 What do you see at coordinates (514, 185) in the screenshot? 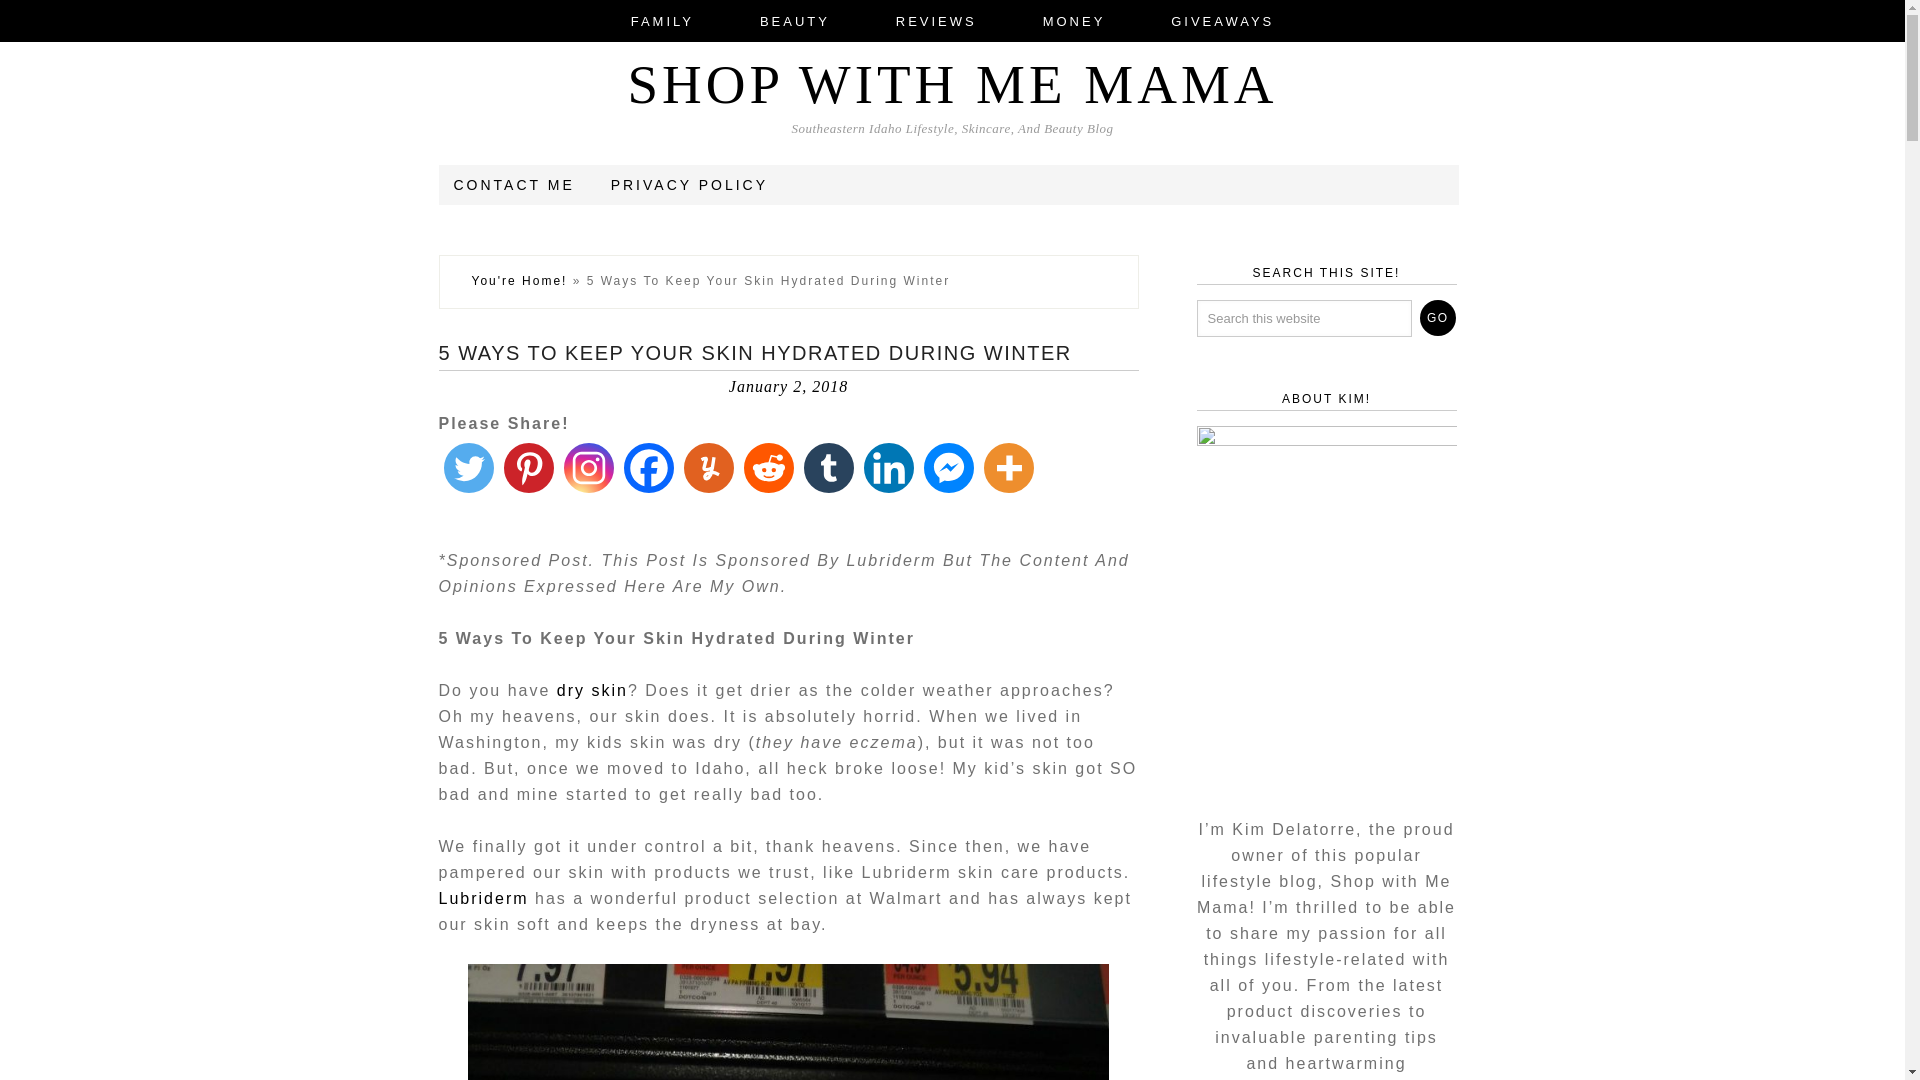
I see `CONTACT ME` at bounding box center [514, 185].